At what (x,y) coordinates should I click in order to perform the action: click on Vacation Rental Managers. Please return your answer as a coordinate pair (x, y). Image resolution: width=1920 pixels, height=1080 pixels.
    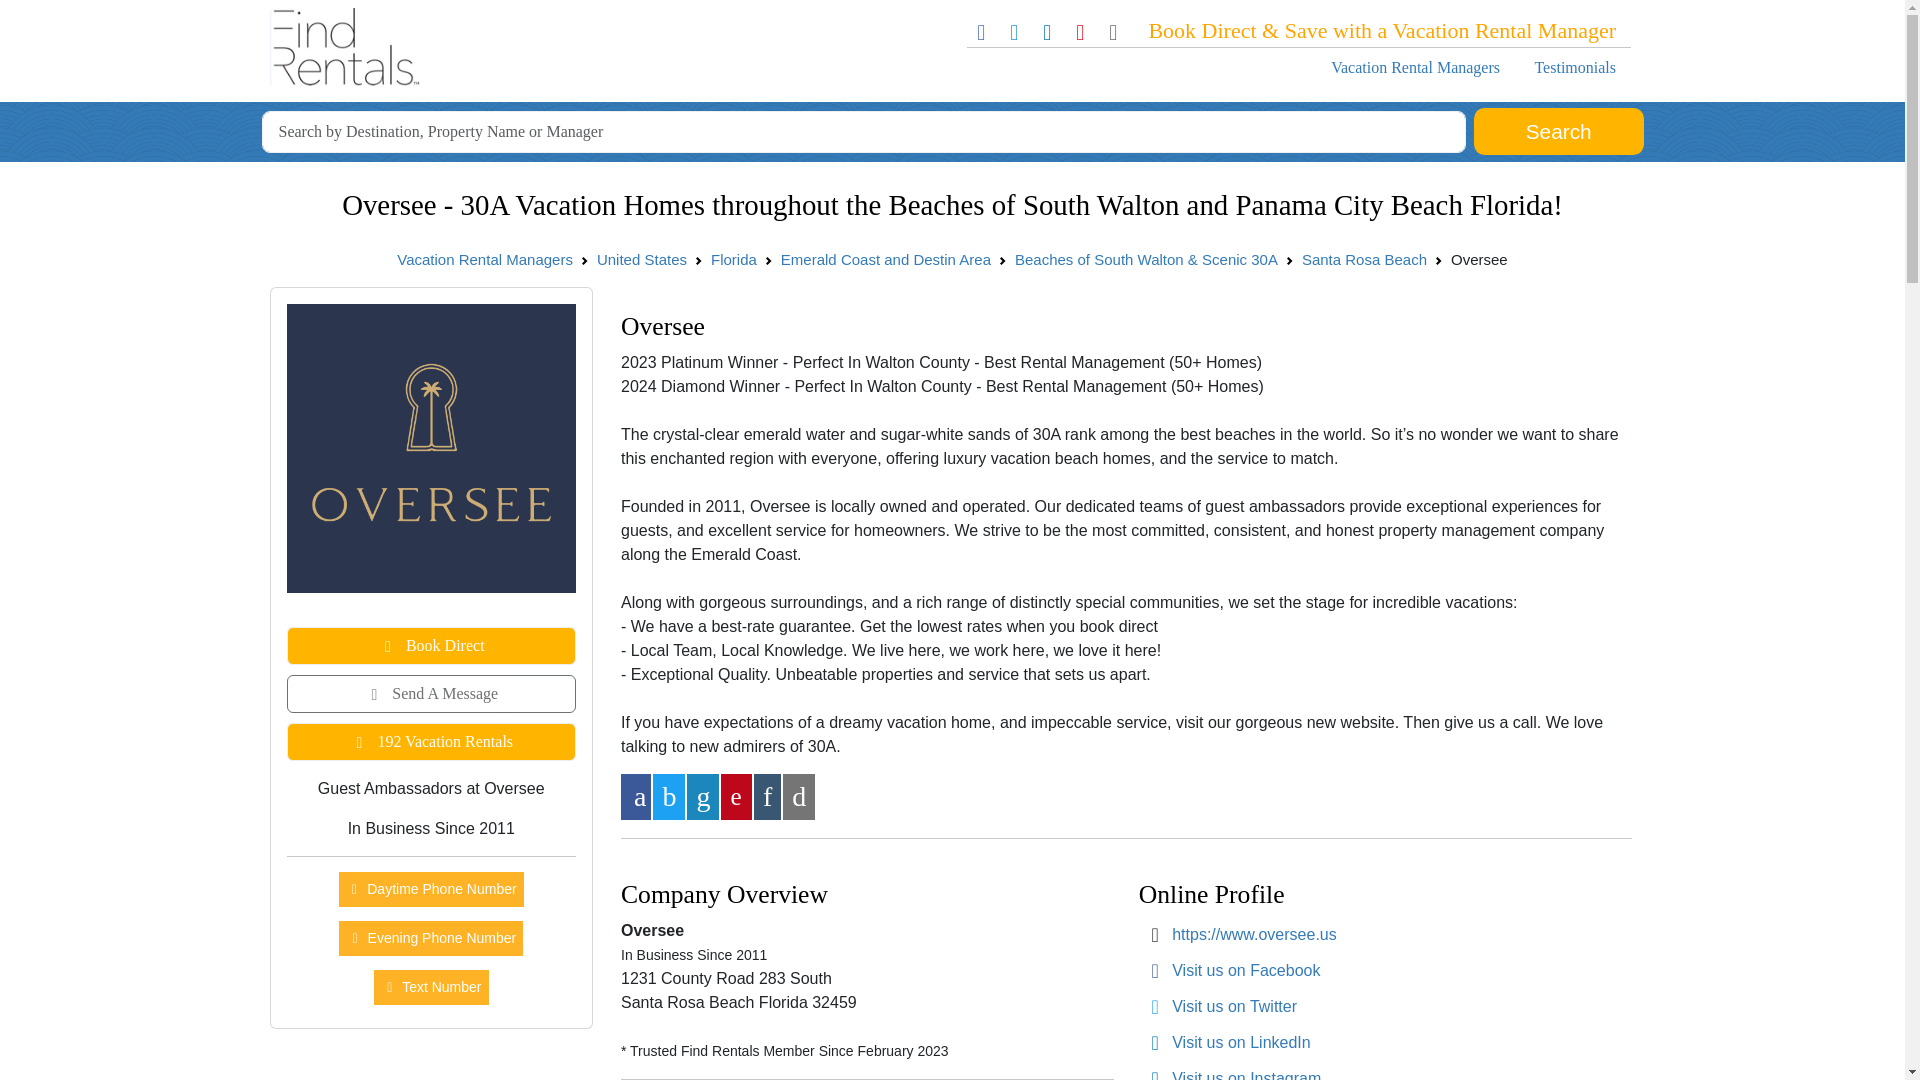
    Looking at the image, I should click on (484, 258).